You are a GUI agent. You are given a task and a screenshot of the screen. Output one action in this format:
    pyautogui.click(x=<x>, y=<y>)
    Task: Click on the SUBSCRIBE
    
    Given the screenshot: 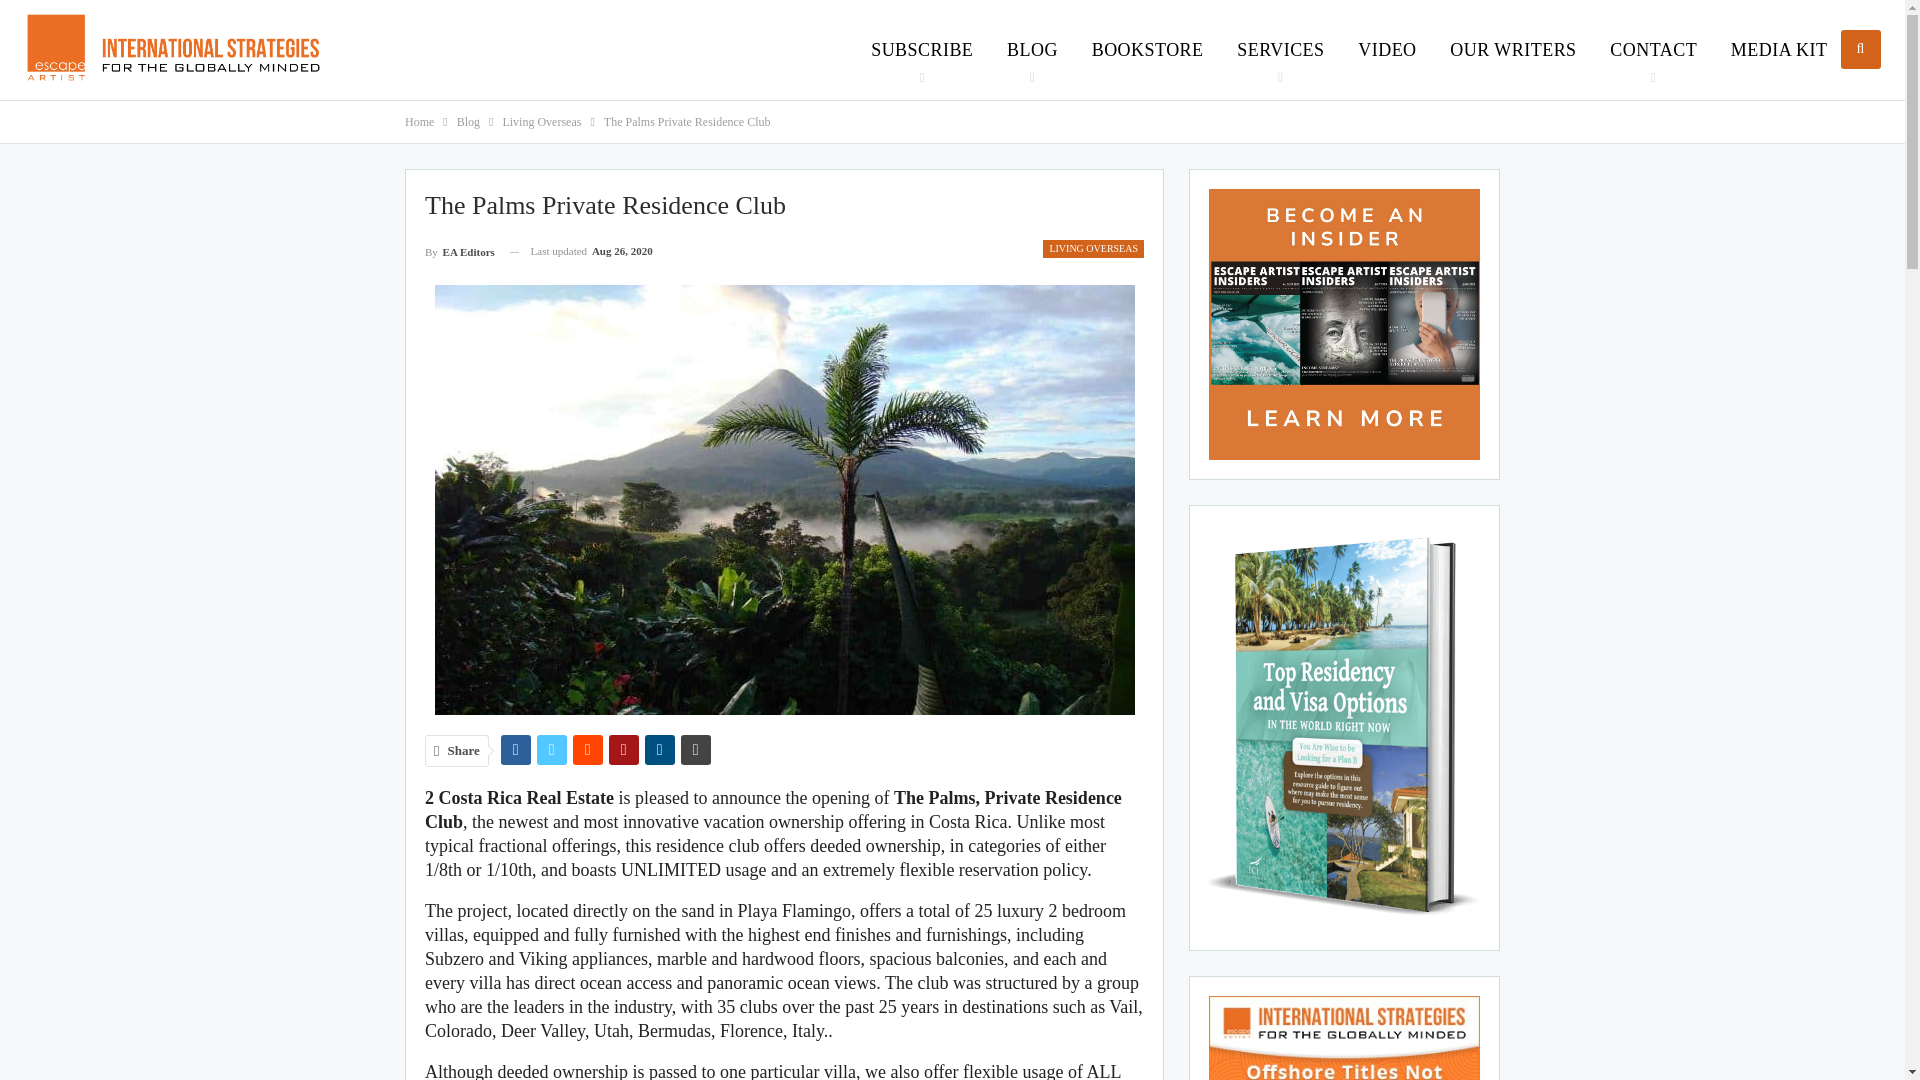 What is the action you would take?
    pyautogui.click(x=922, y=50)
    